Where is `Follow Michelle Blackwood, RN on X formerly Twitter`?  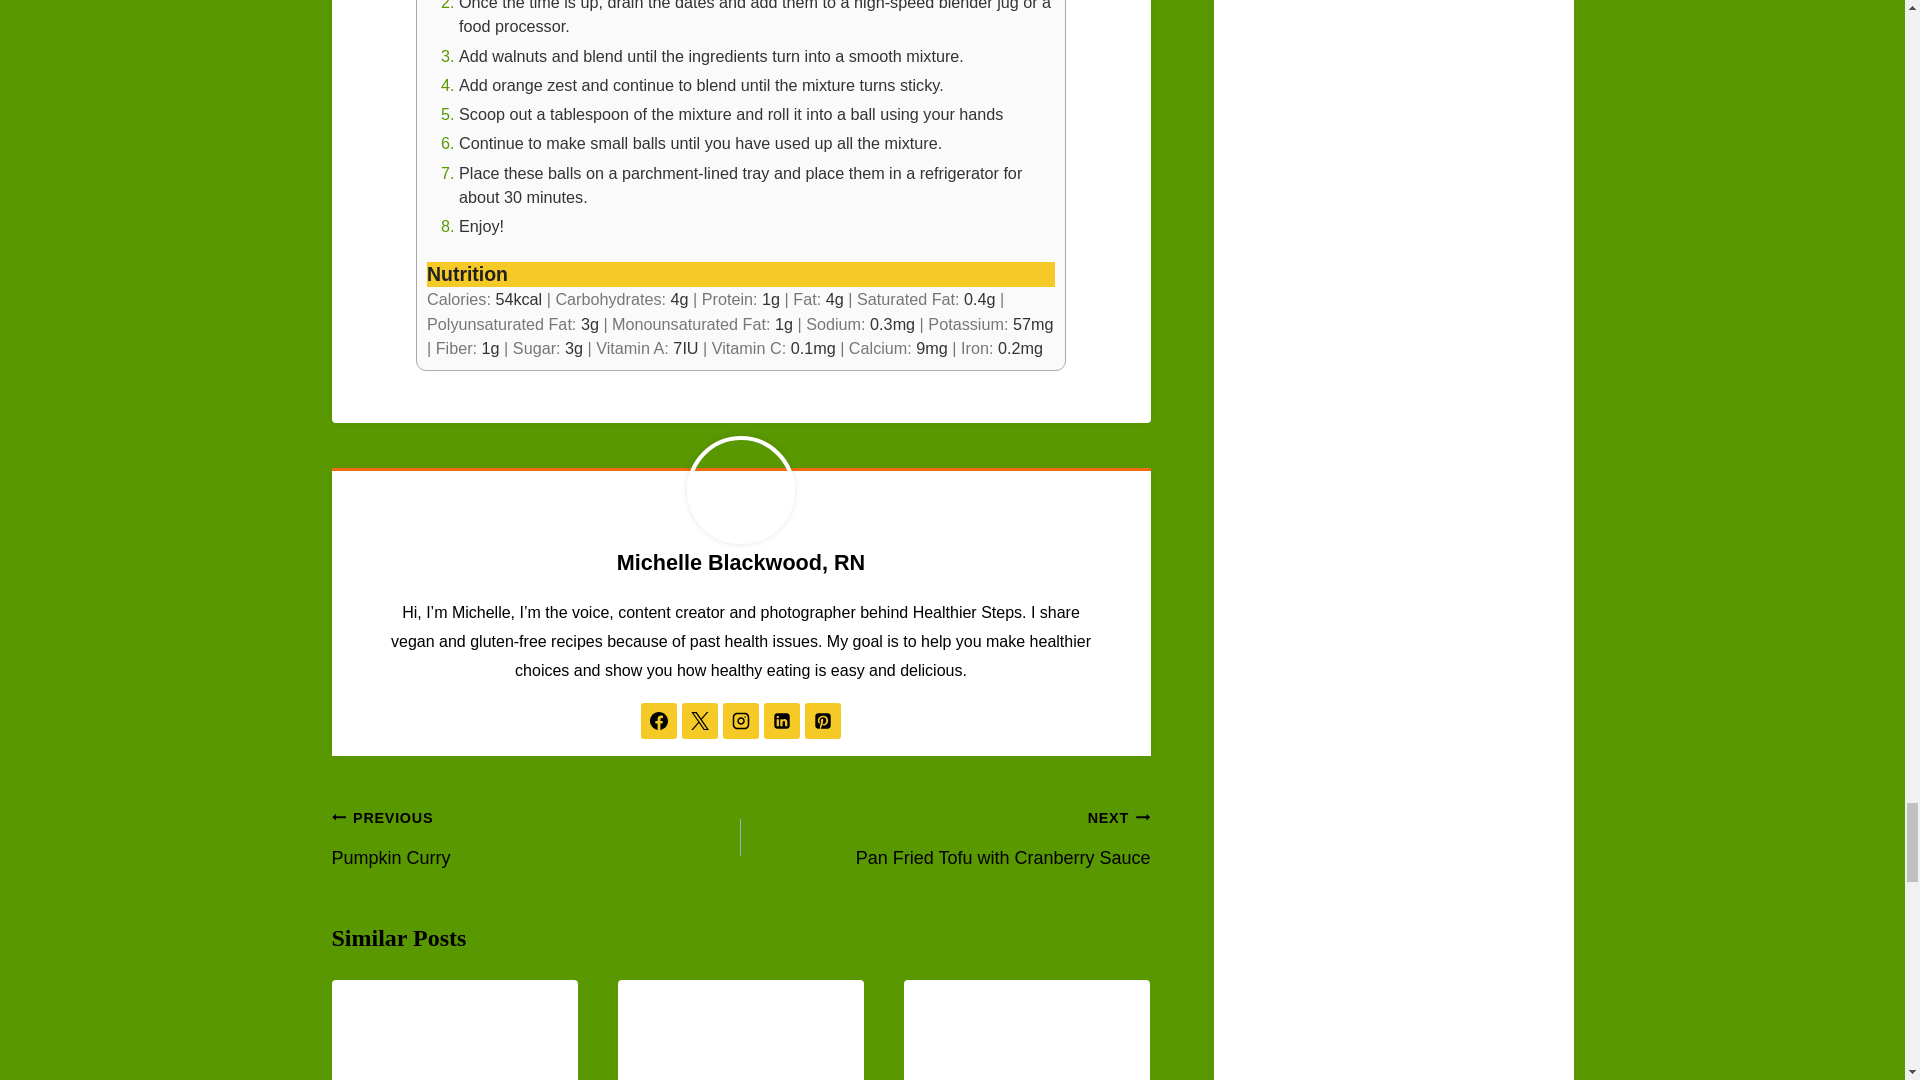
Follow Michelle Blackwood, RN on X formerly Twitter is located at coordinates (700, 720).